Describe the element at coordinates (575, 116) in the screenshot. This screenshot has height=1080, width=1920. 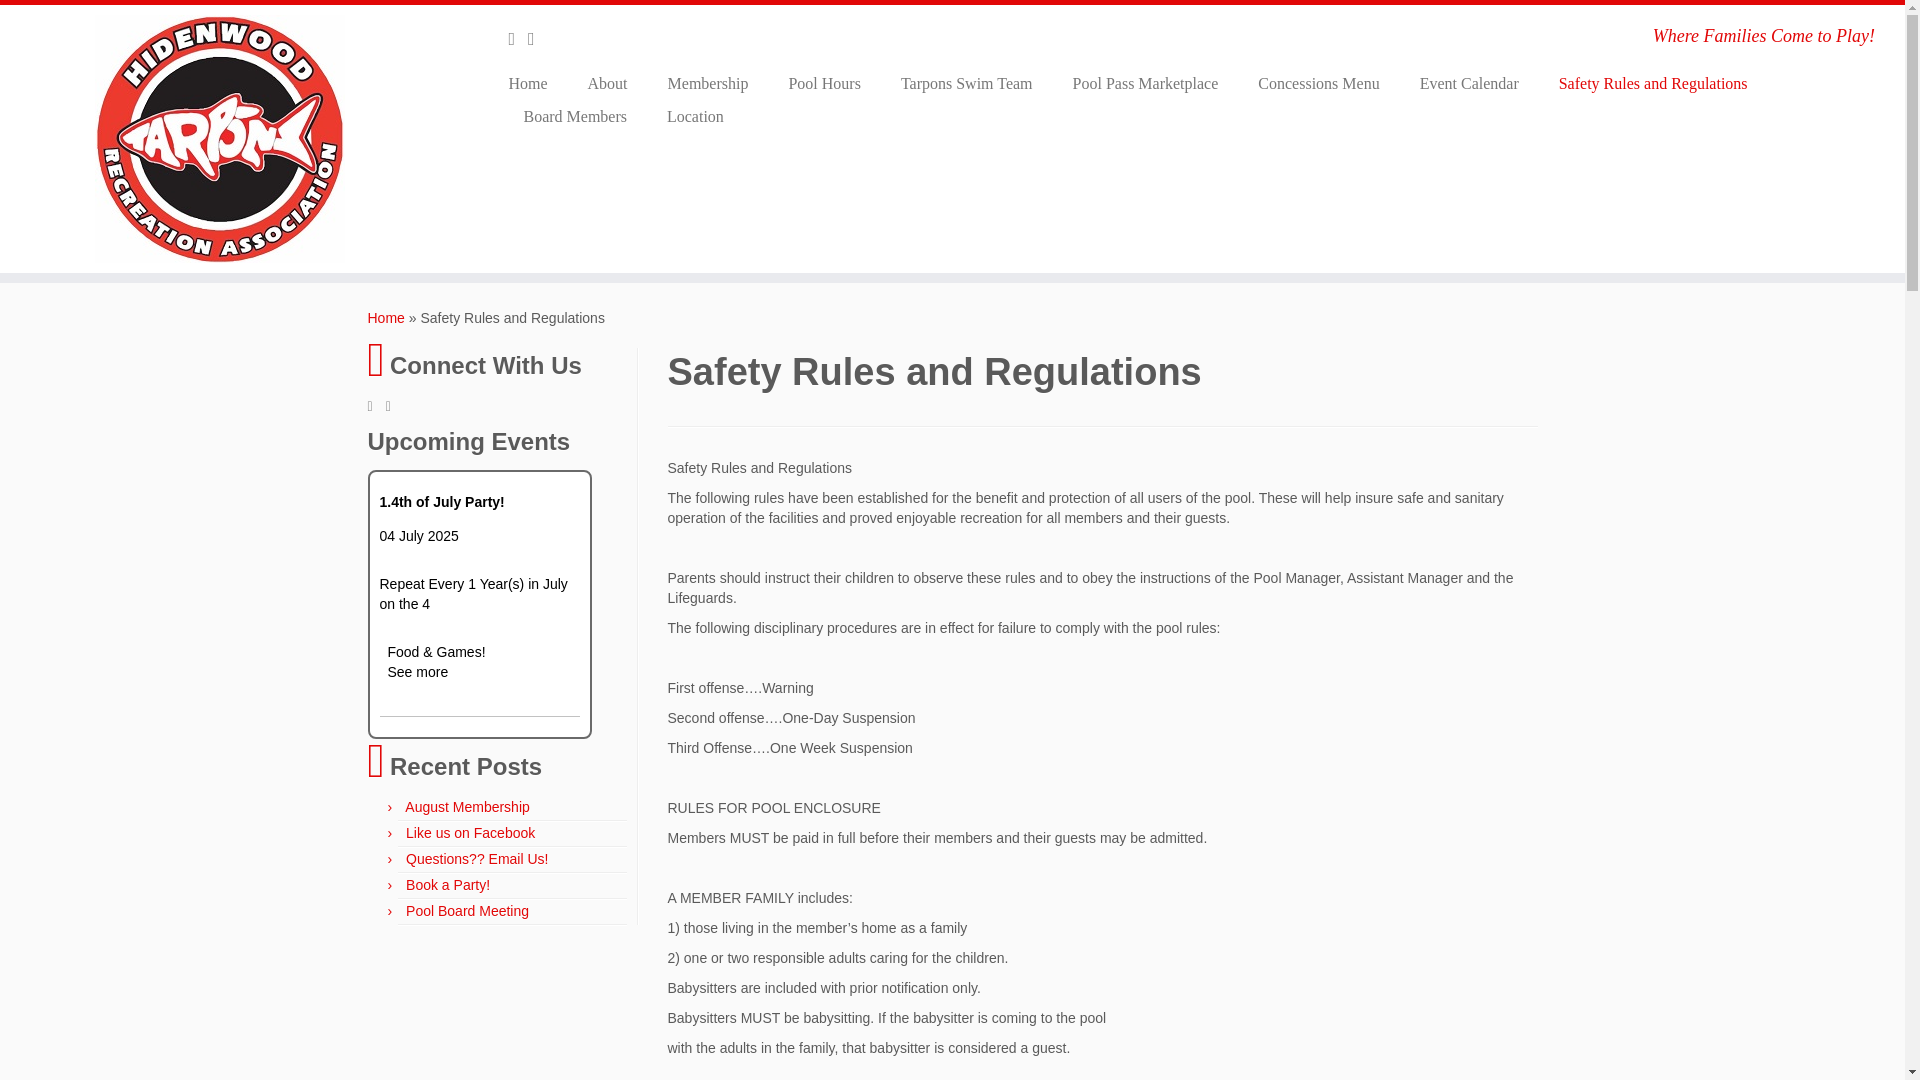
I see `Board Members` at that location.